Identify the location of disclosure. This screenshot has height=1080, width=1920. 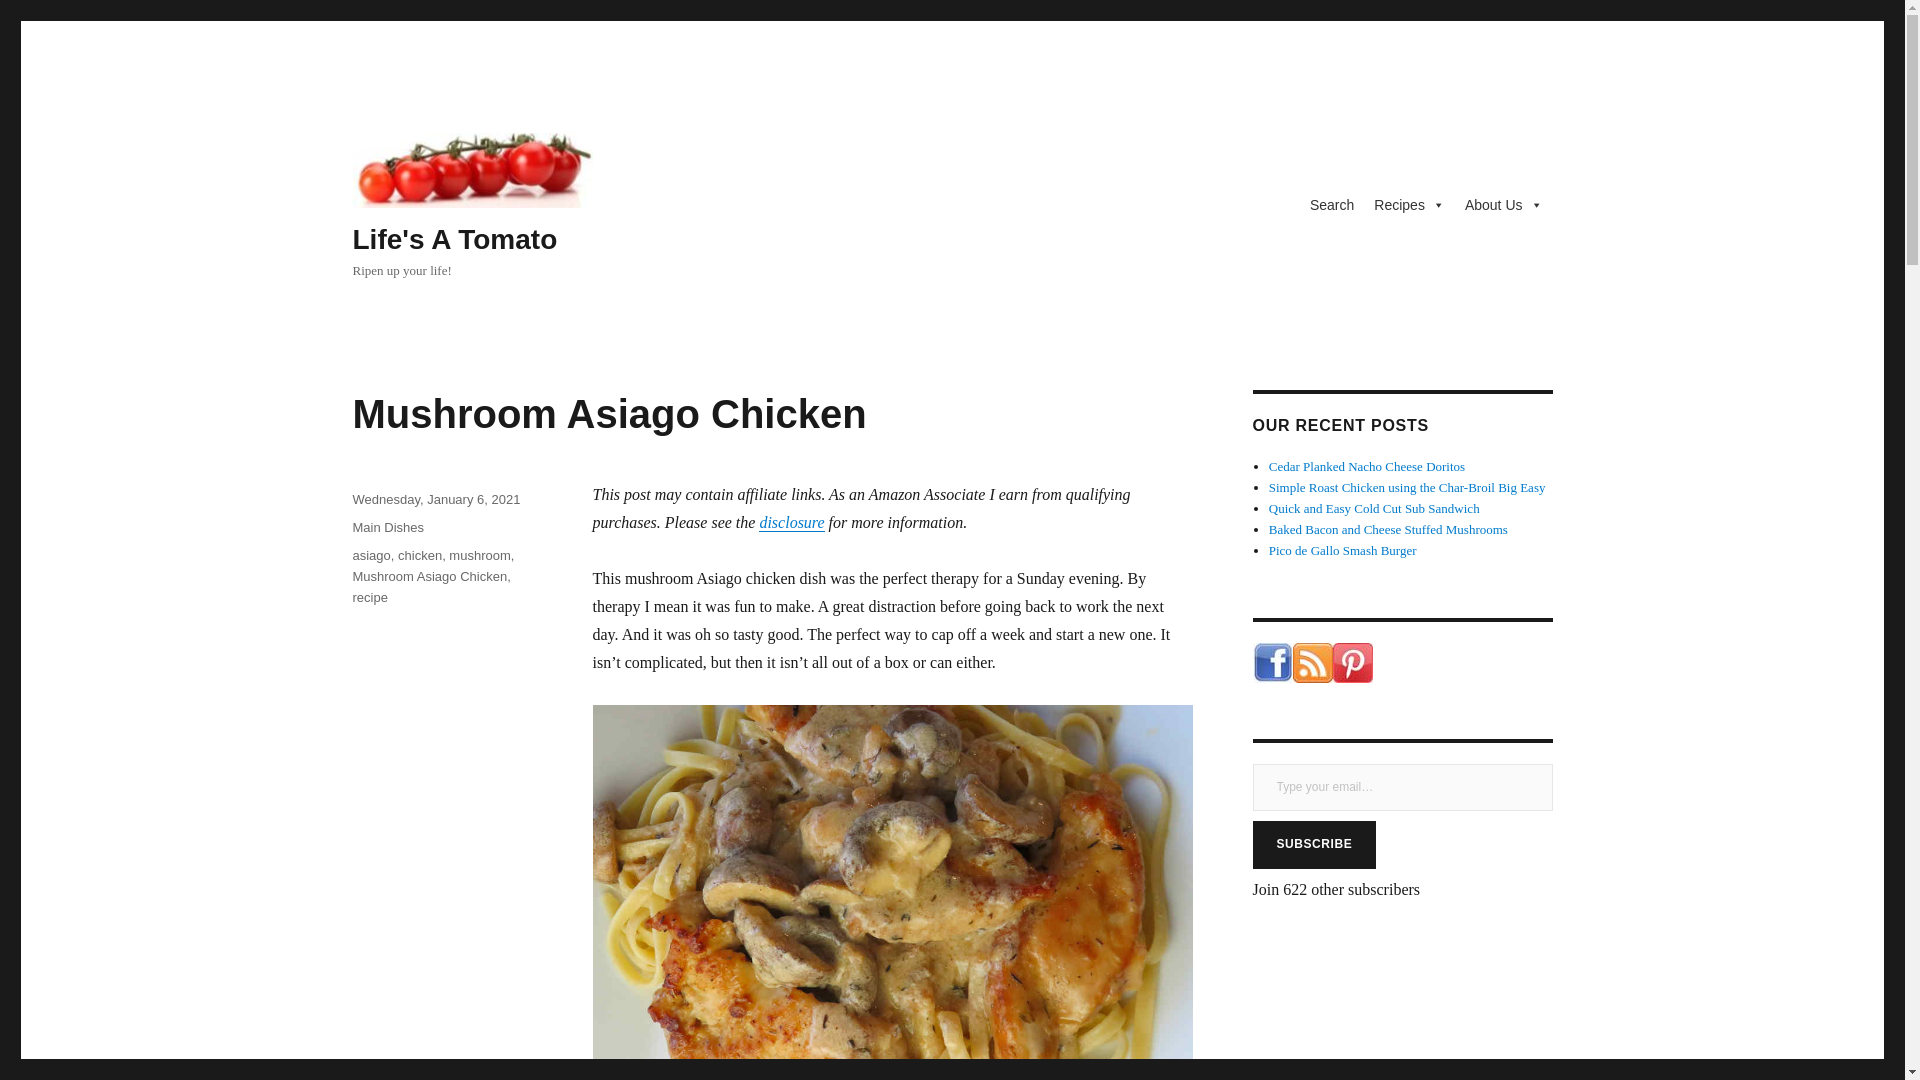
(790, 522).